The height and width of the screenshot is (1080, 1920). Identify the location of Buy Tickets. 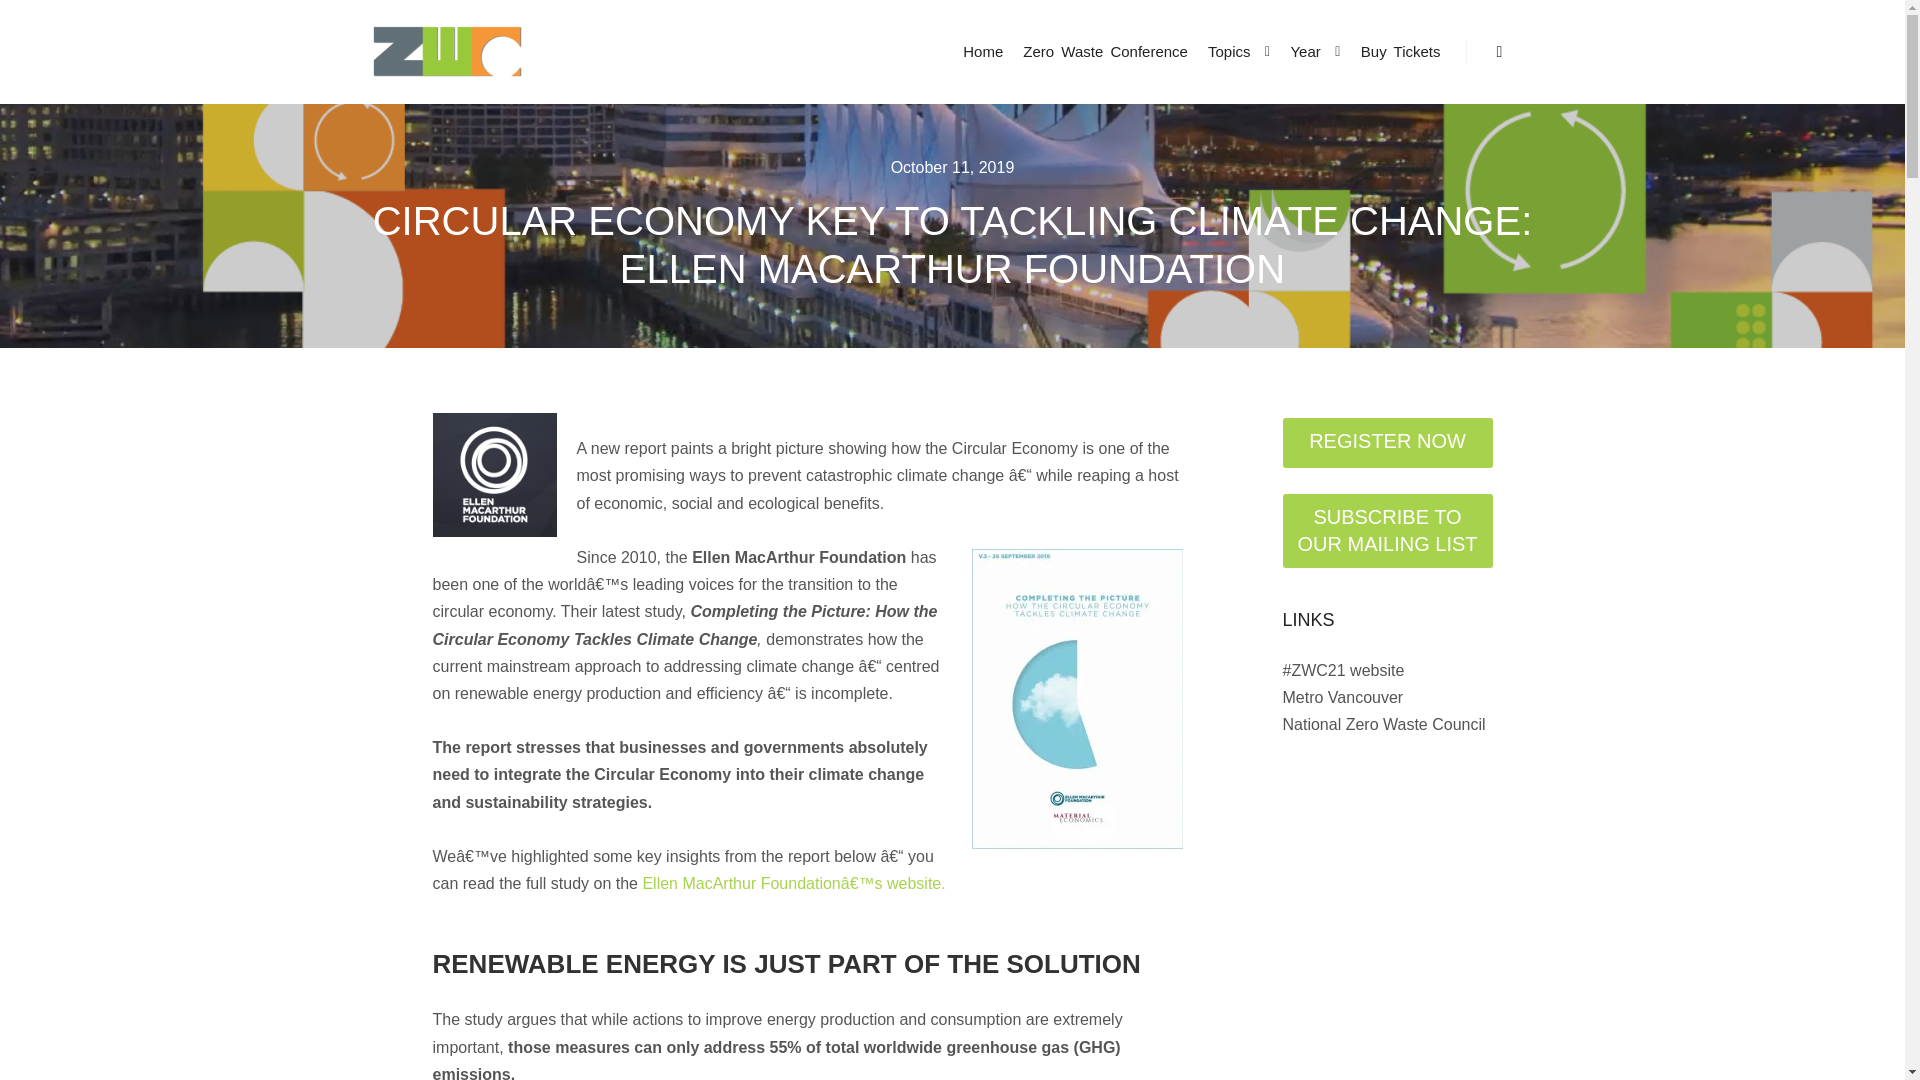
(1401, 52).